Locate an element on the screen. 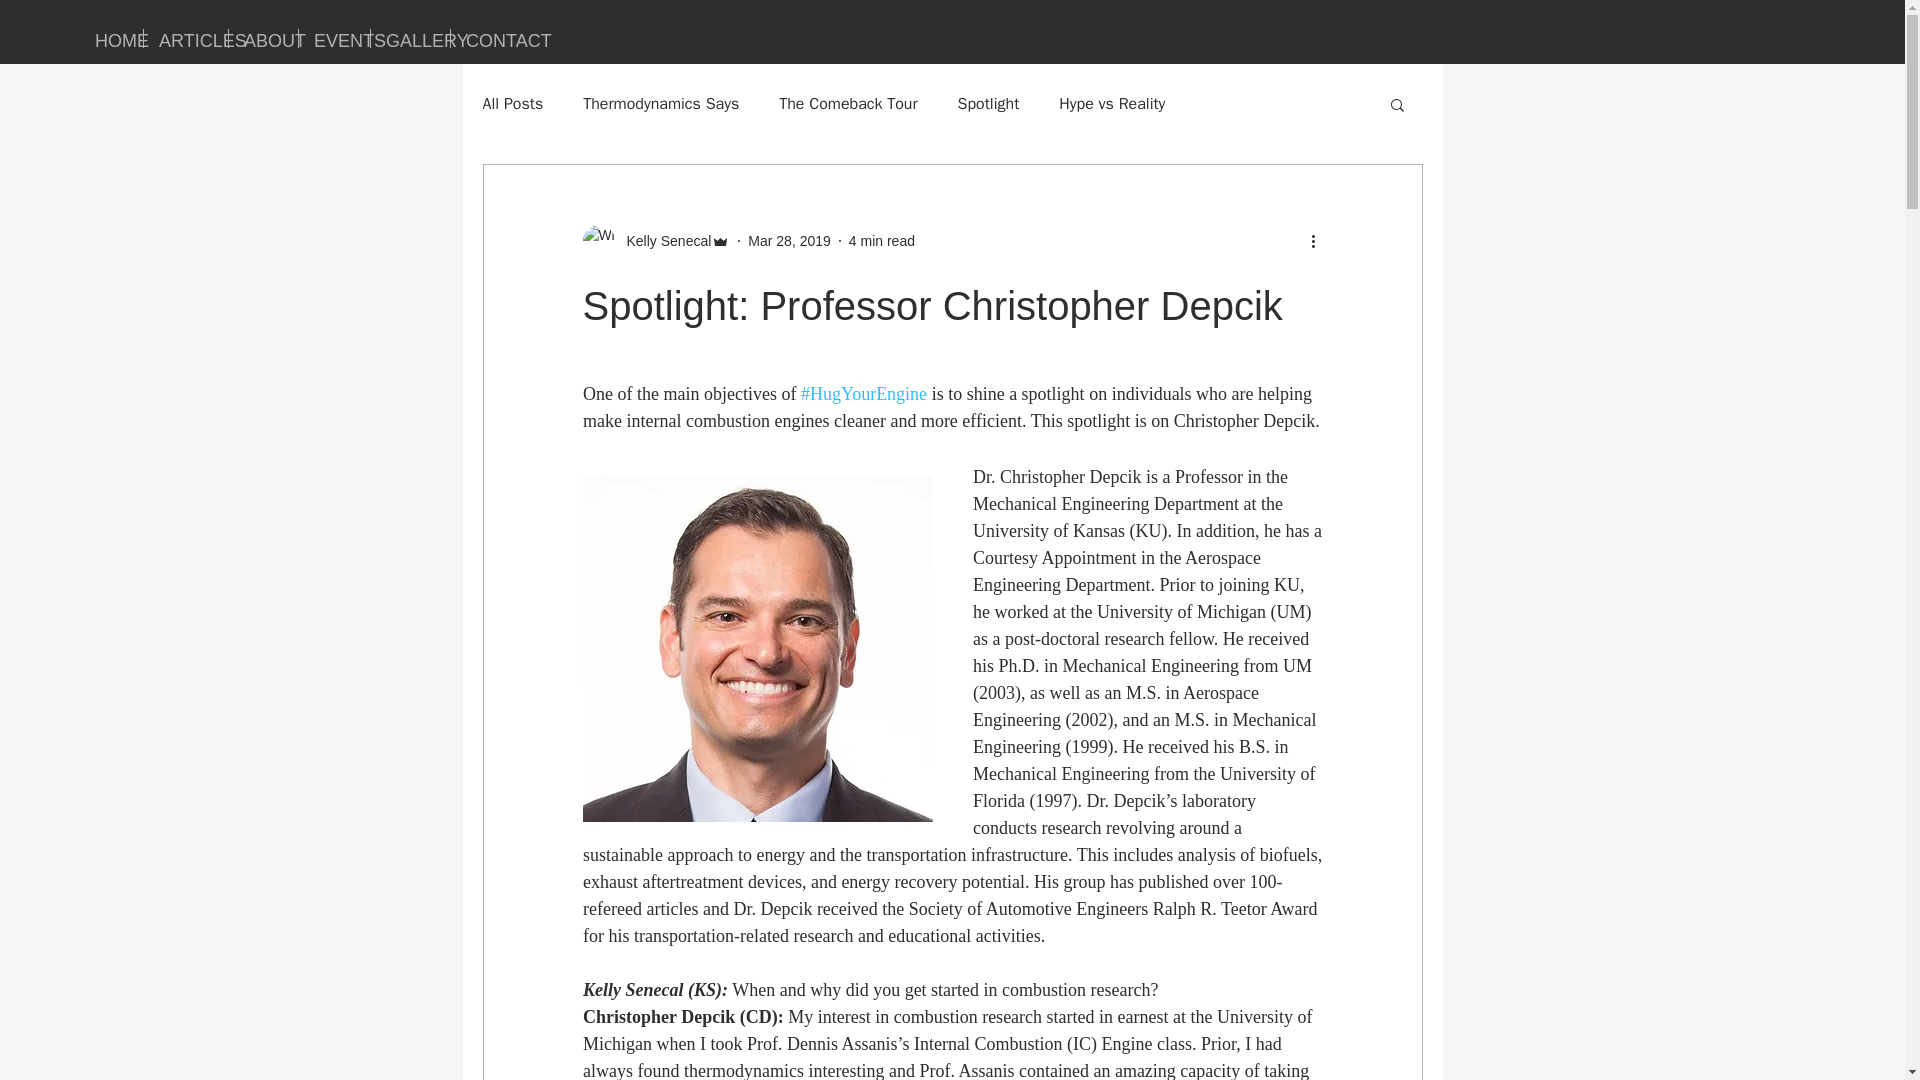 The image size is (1920, 1080). 4 min read is located at coordinates (882, 240).